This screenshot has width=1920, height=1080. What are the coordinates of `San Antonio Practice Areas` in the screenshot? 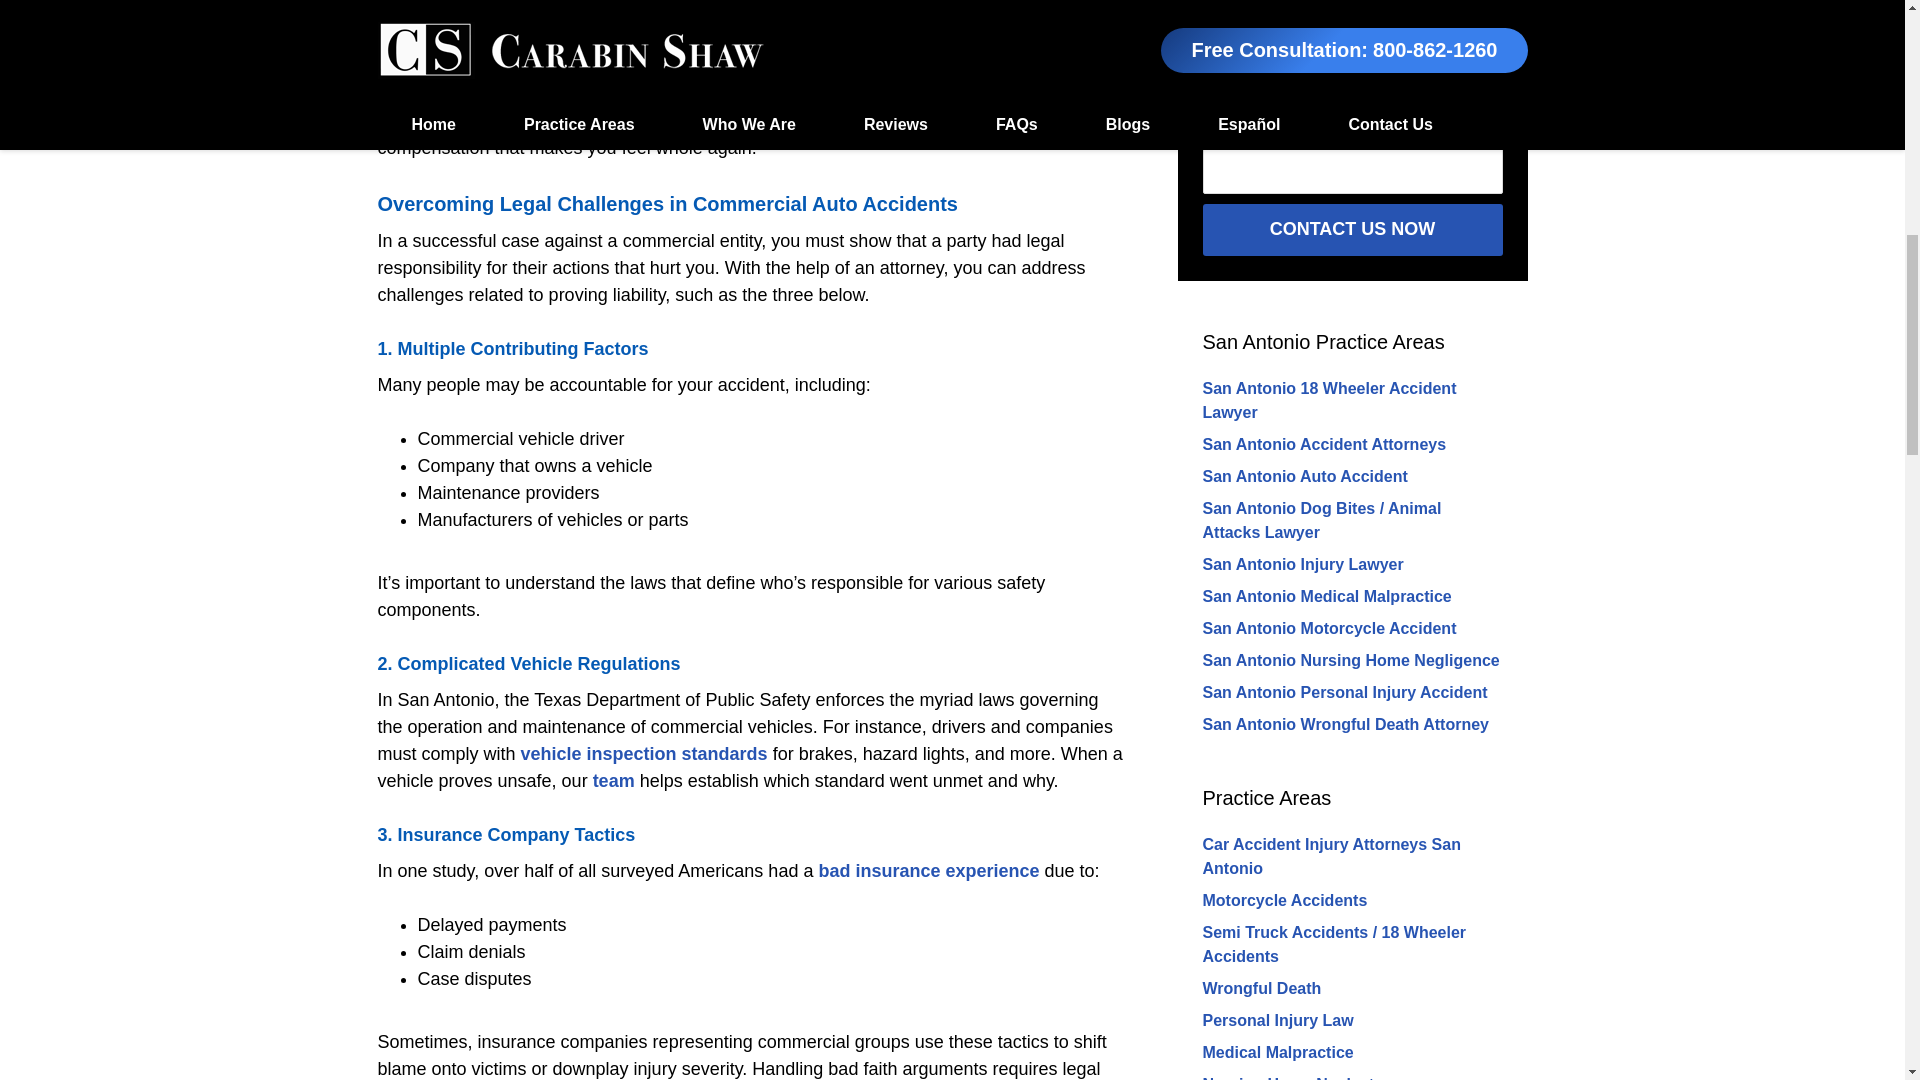 It's located at (1322, 342).